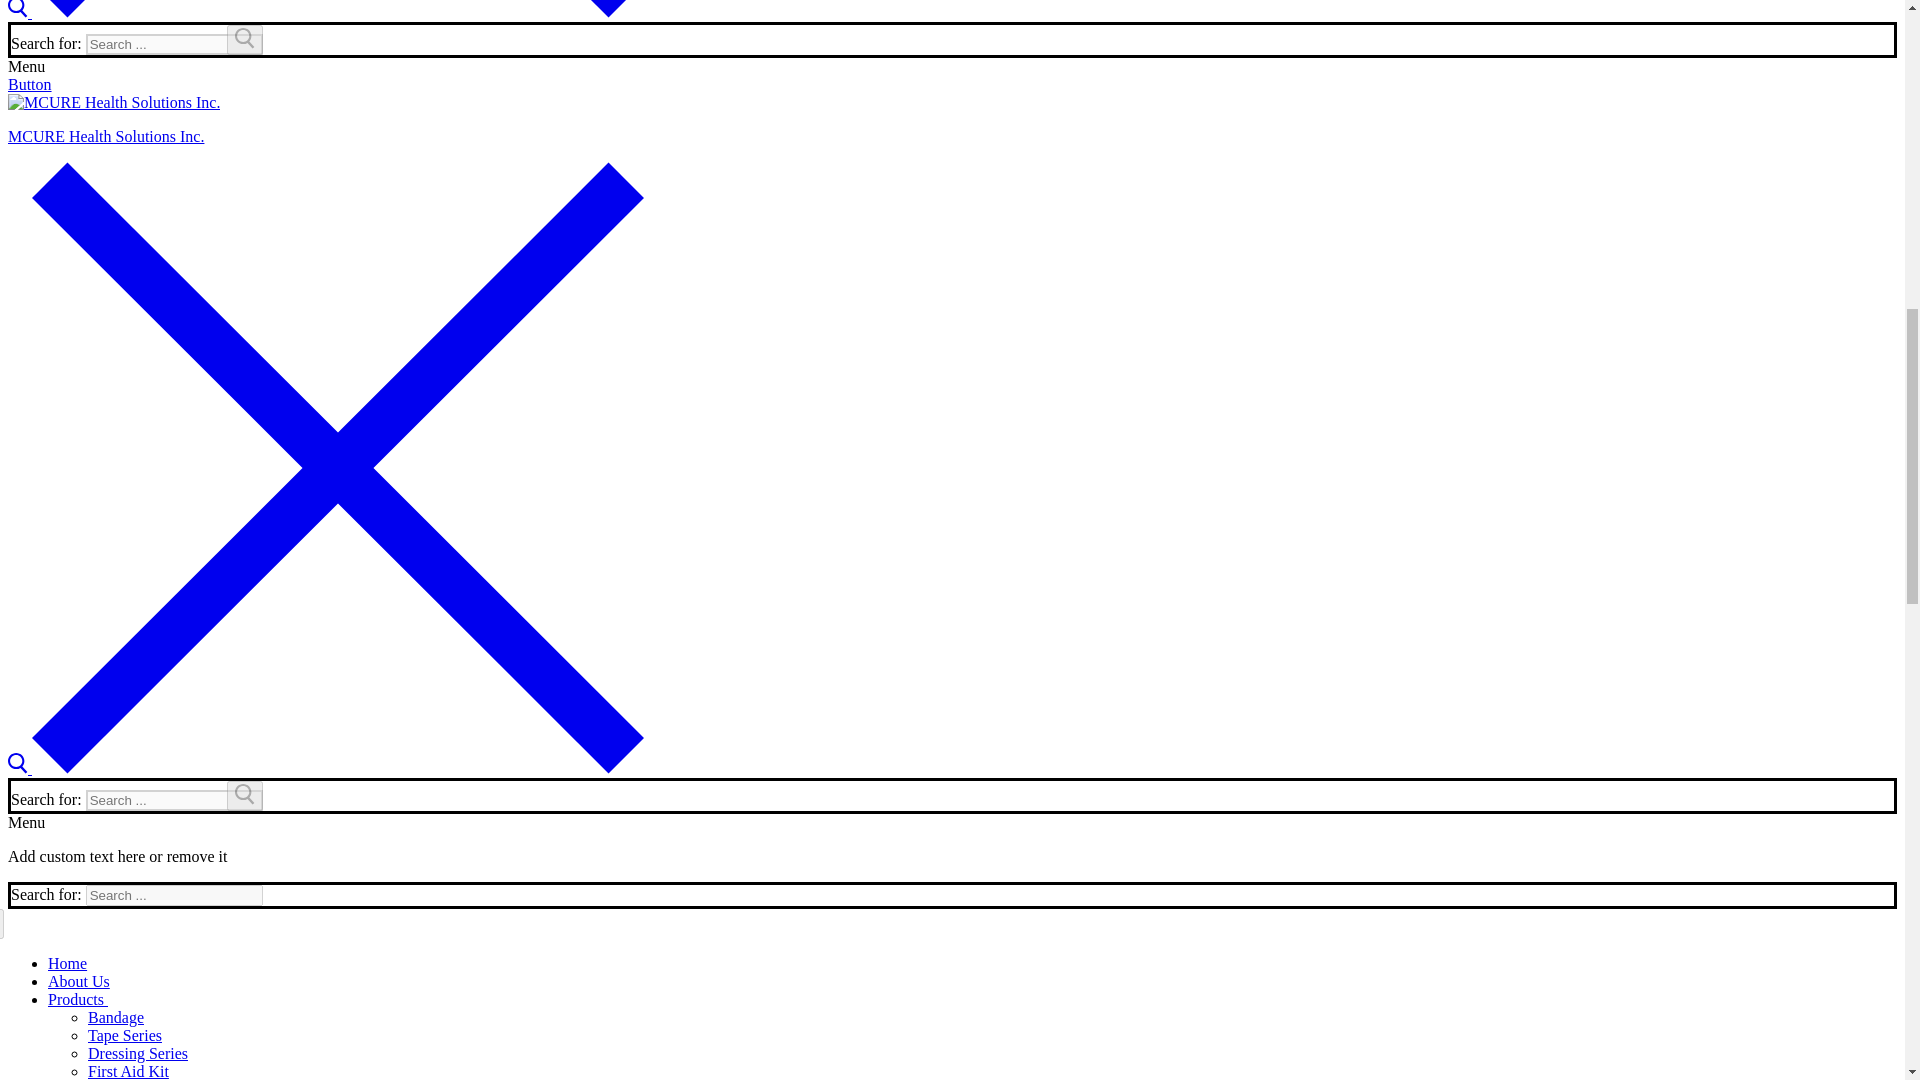  I want to click on Search for:, so click(174, 895).